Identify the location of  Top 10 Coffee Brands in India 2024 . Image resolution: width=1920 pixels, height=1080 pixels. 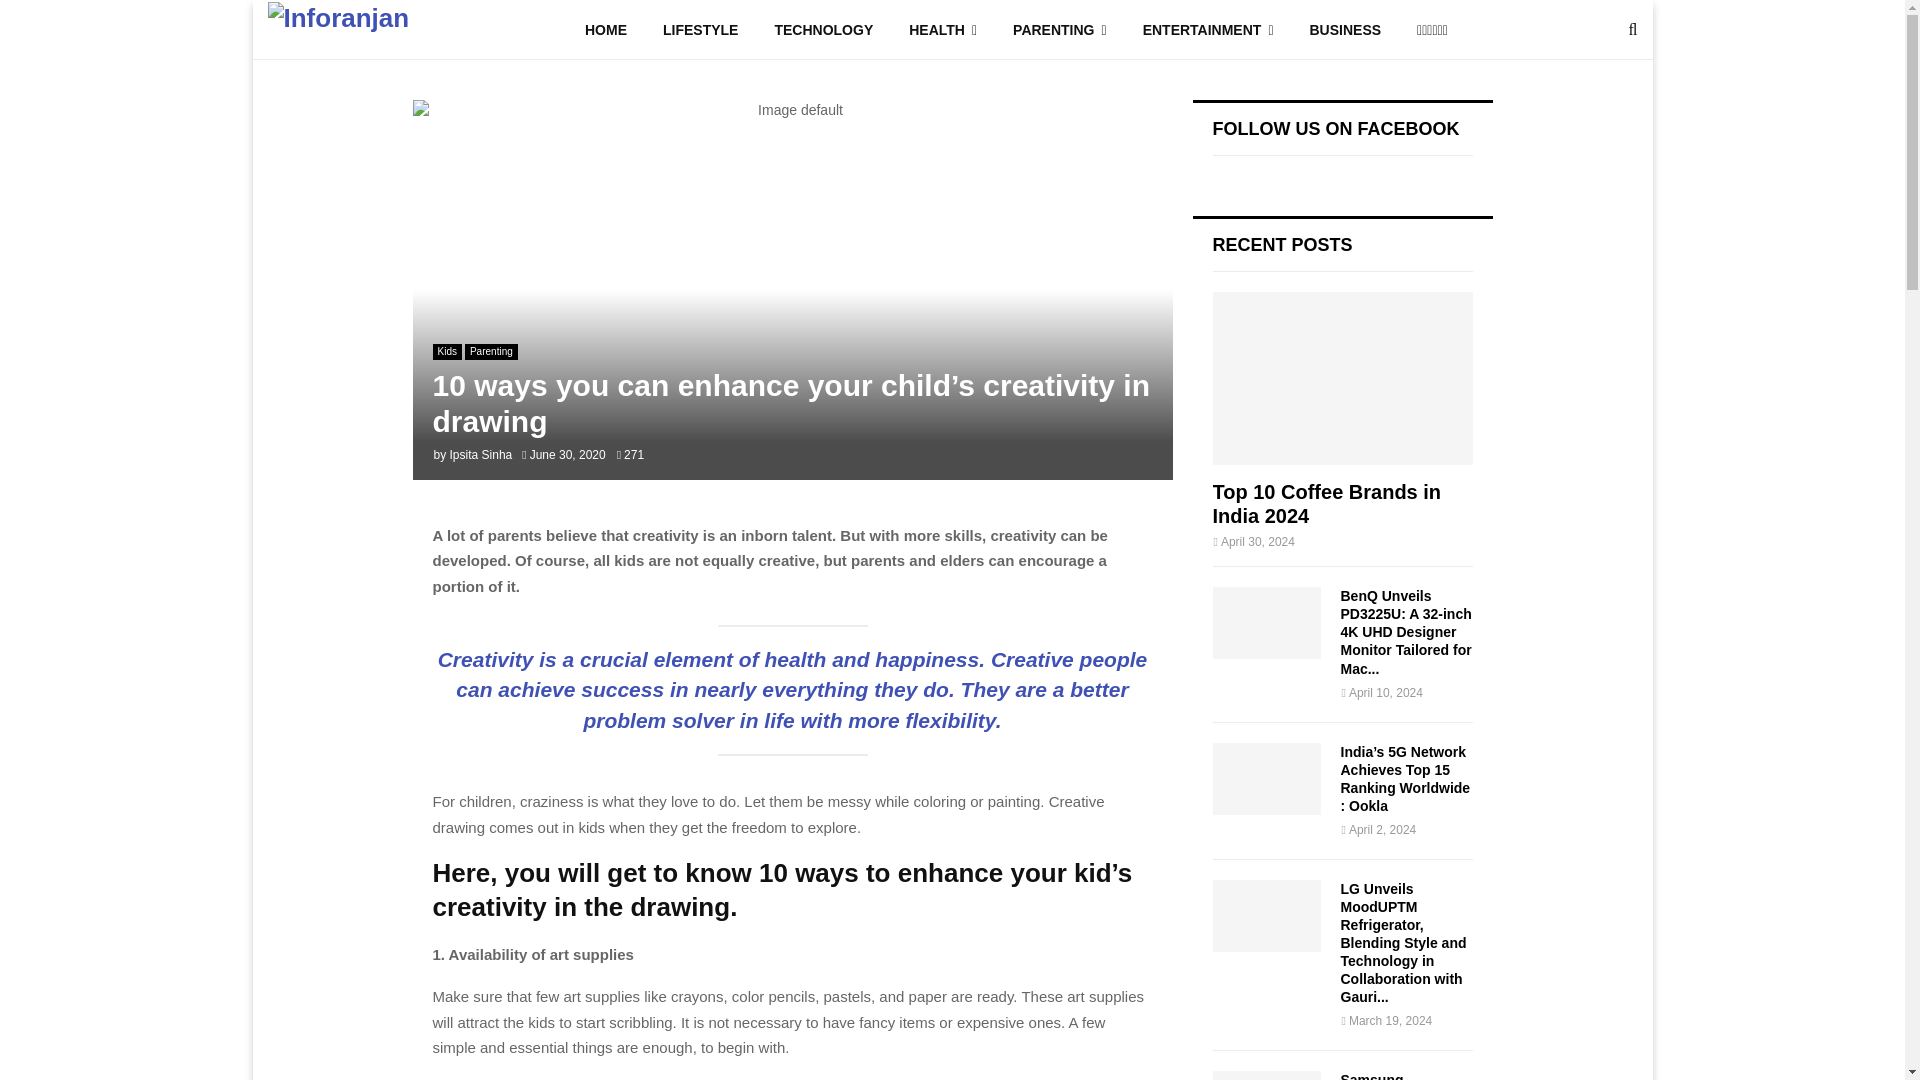
(1326, 504).